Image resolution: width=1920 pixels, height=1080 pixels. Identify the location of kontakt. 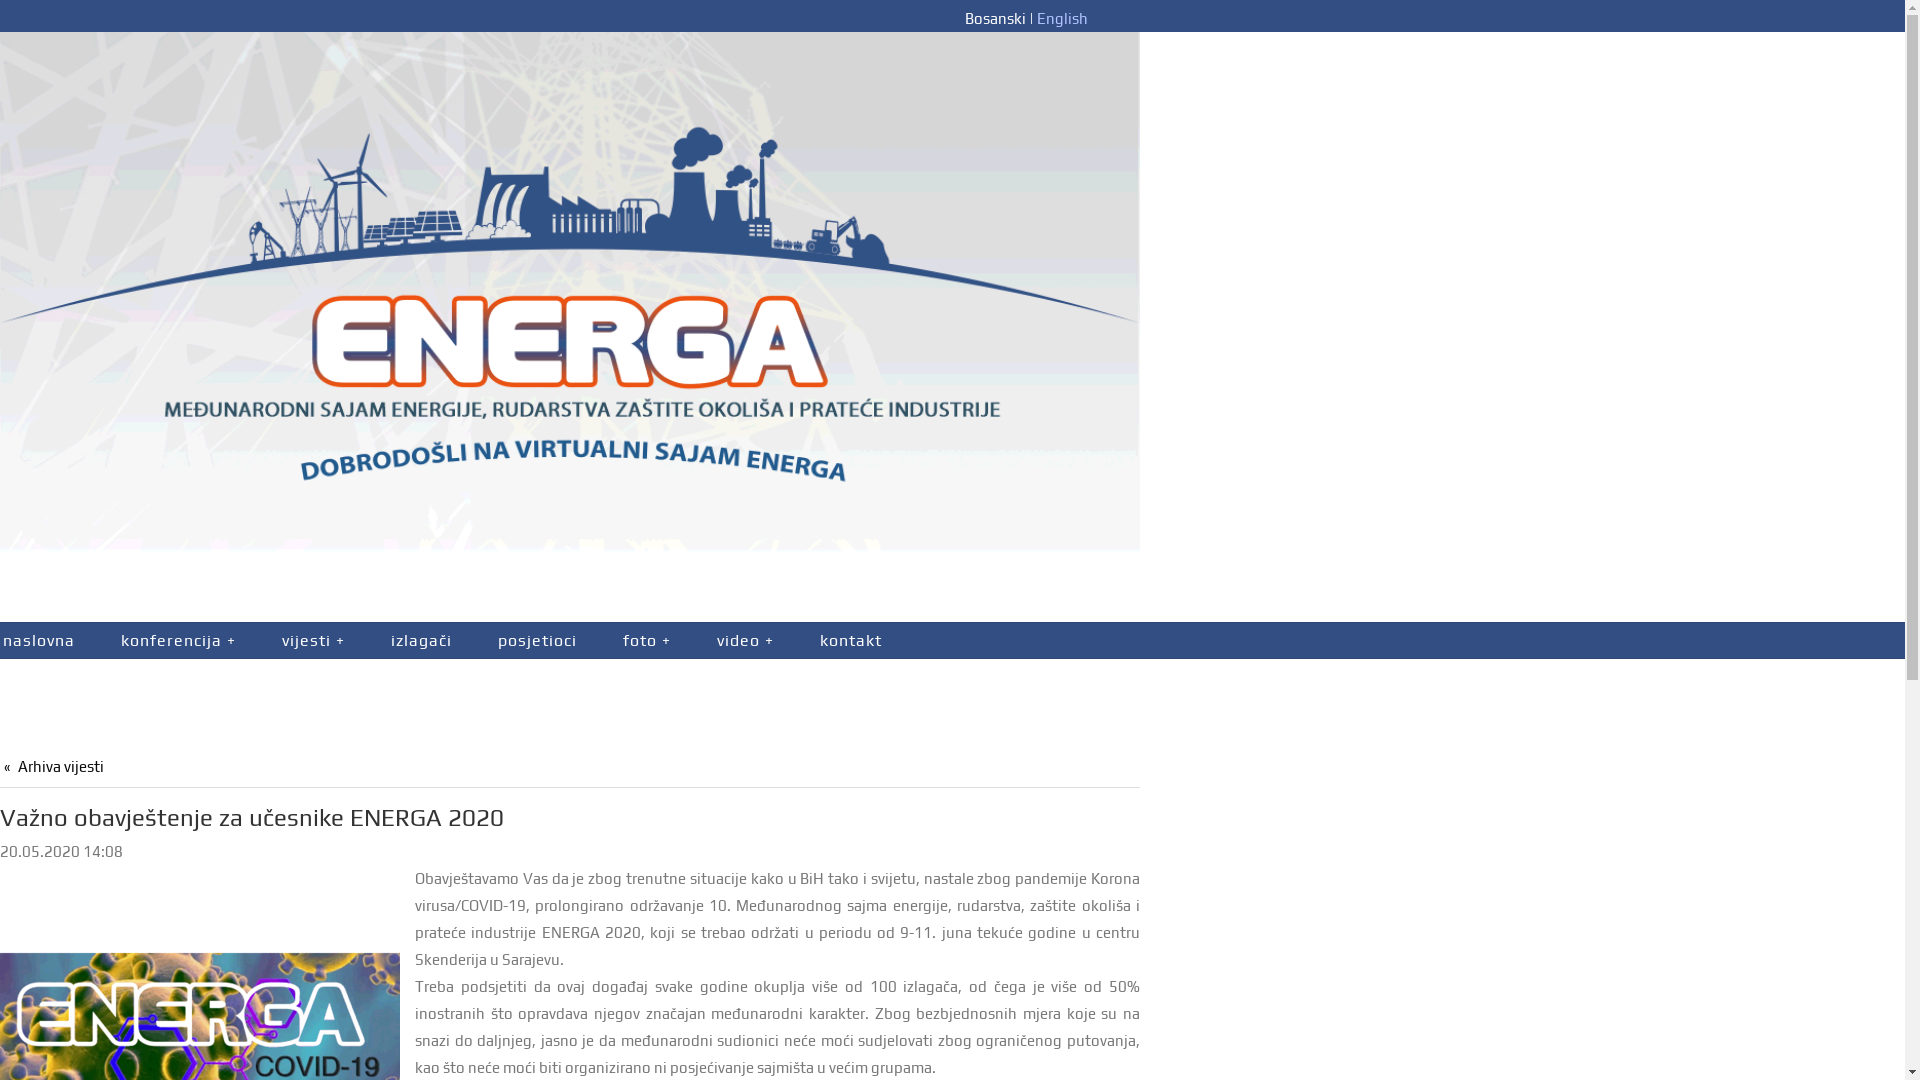
(851, 640).